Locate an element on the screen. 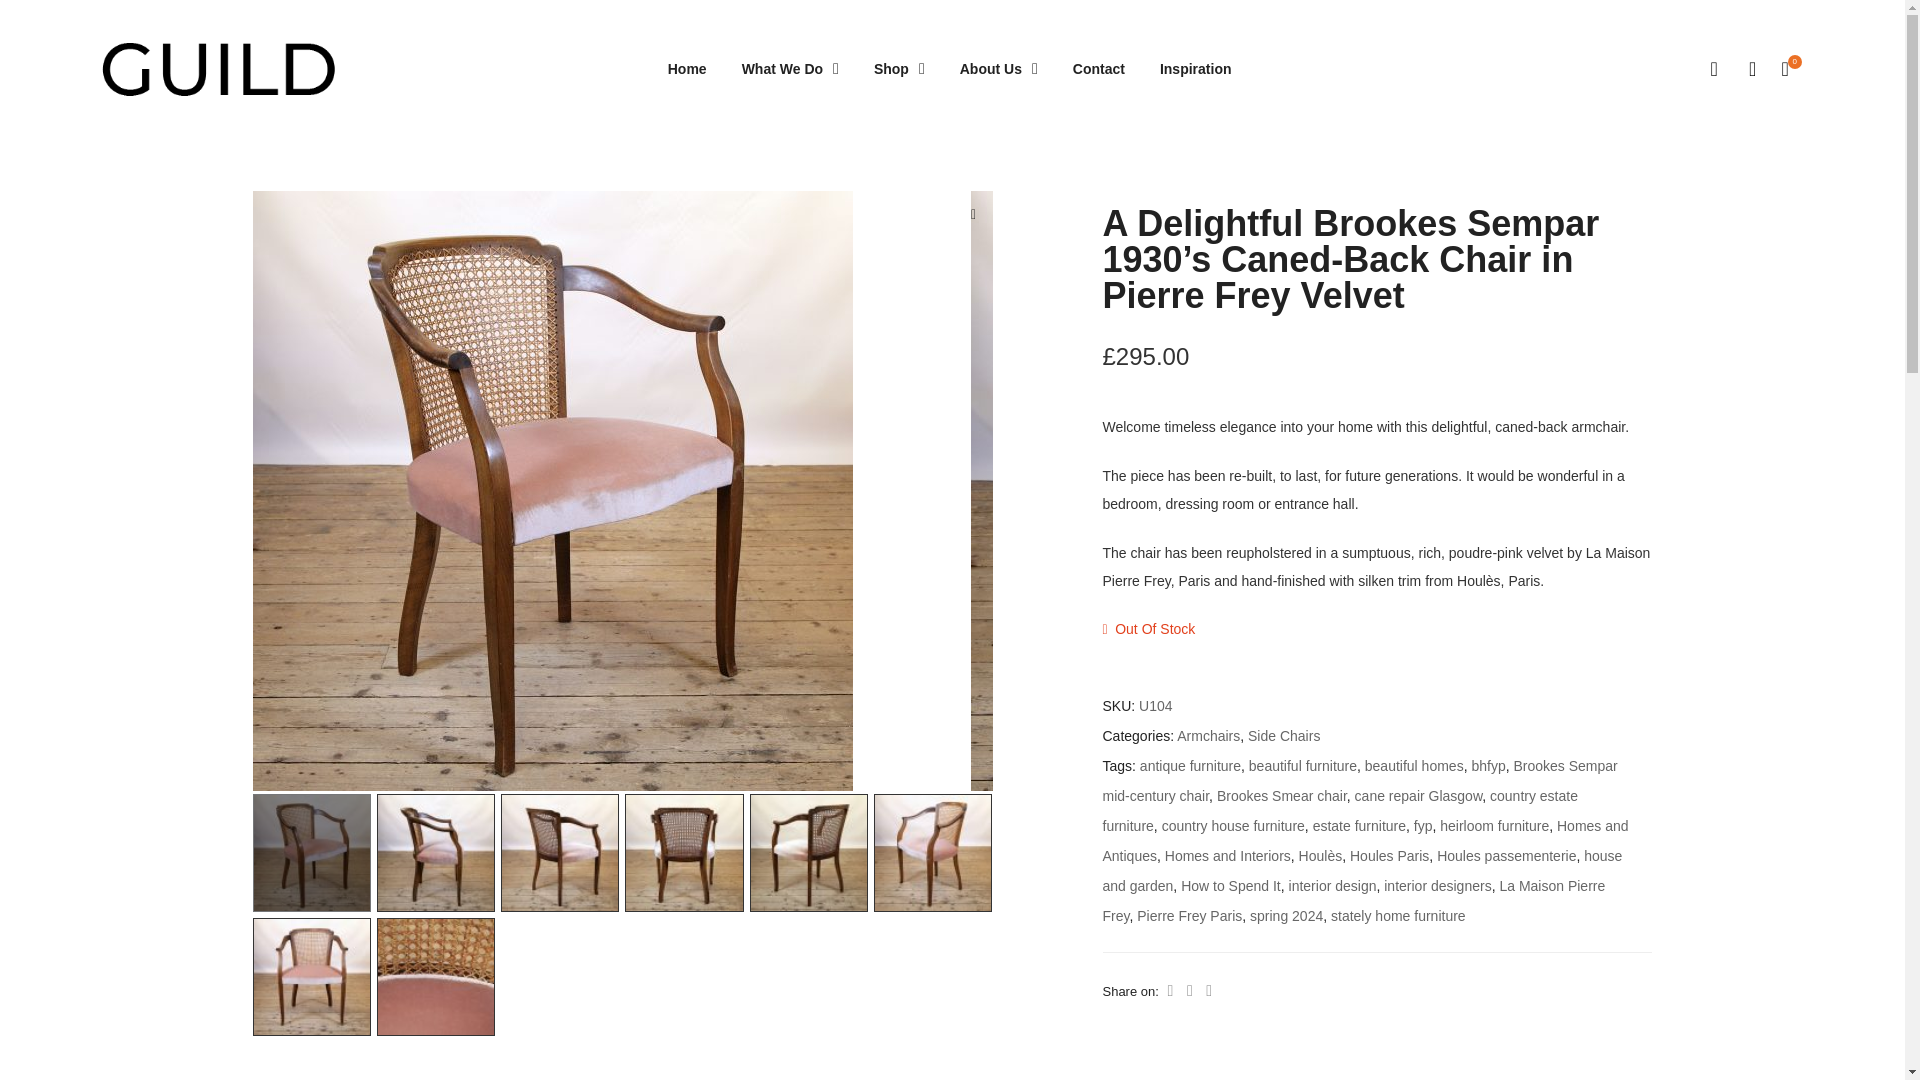  Contact is located at coordinates (1098, 68).